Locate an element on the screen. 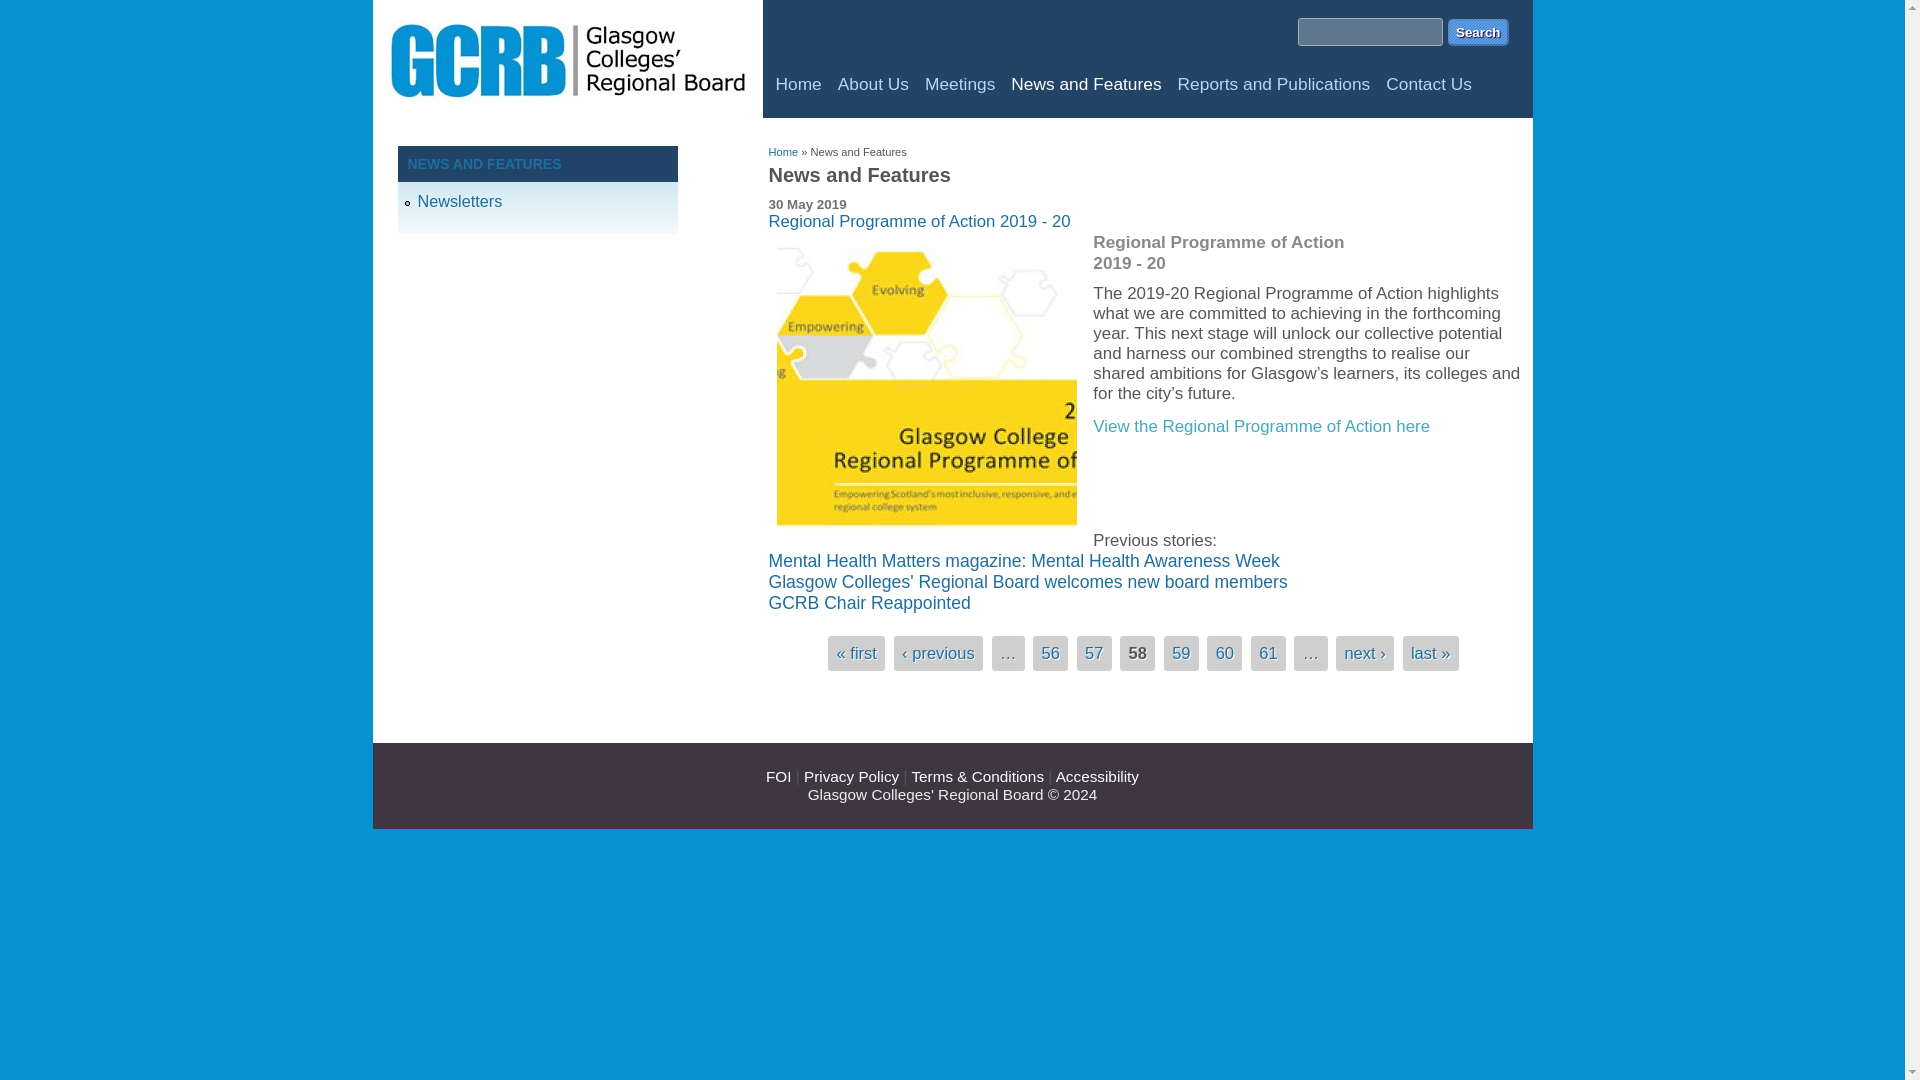 The image size is (1920, 1080). Go to page 56 is located at coordinates (1050, 653).